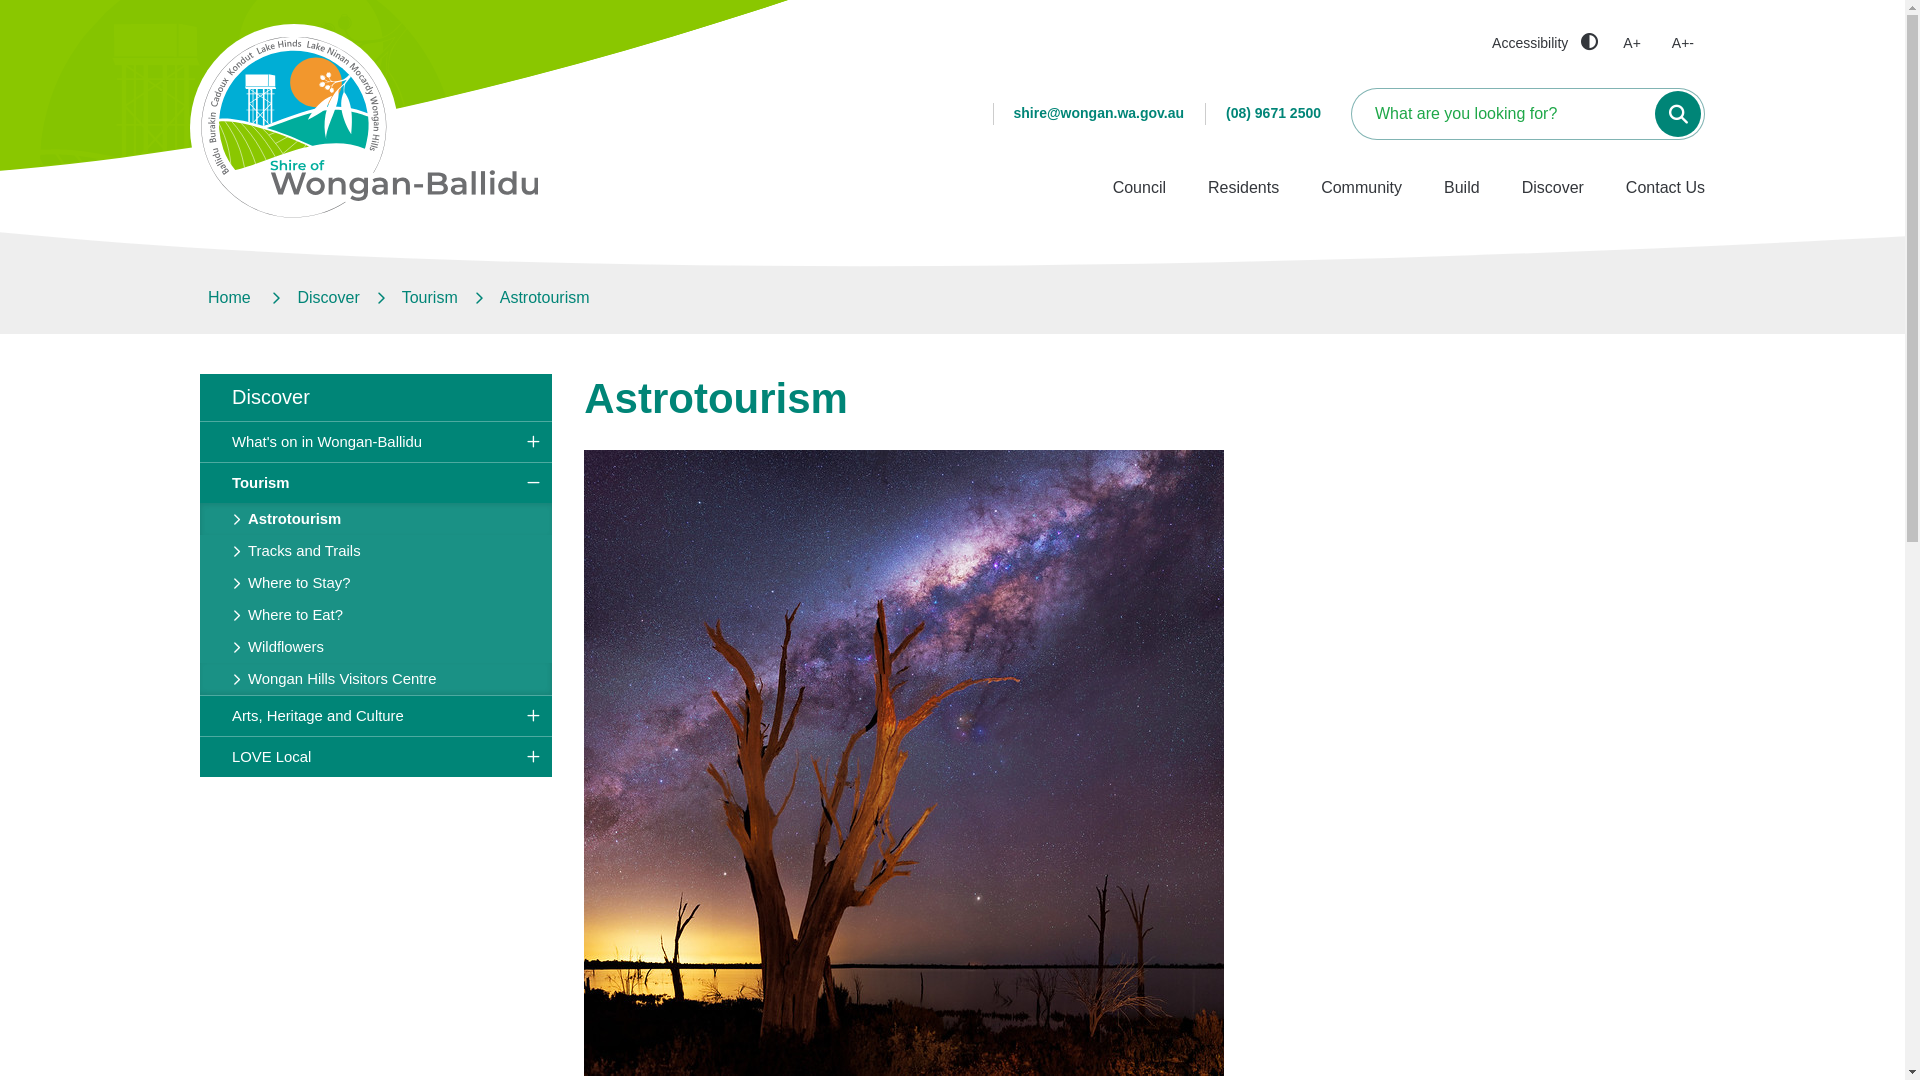 The height and width of the screenshot is (1080, 1920). What do you see at coordinates (1666, 188) in the screenshot?
I see `Contact Us` at bounding box center [1666, 188].